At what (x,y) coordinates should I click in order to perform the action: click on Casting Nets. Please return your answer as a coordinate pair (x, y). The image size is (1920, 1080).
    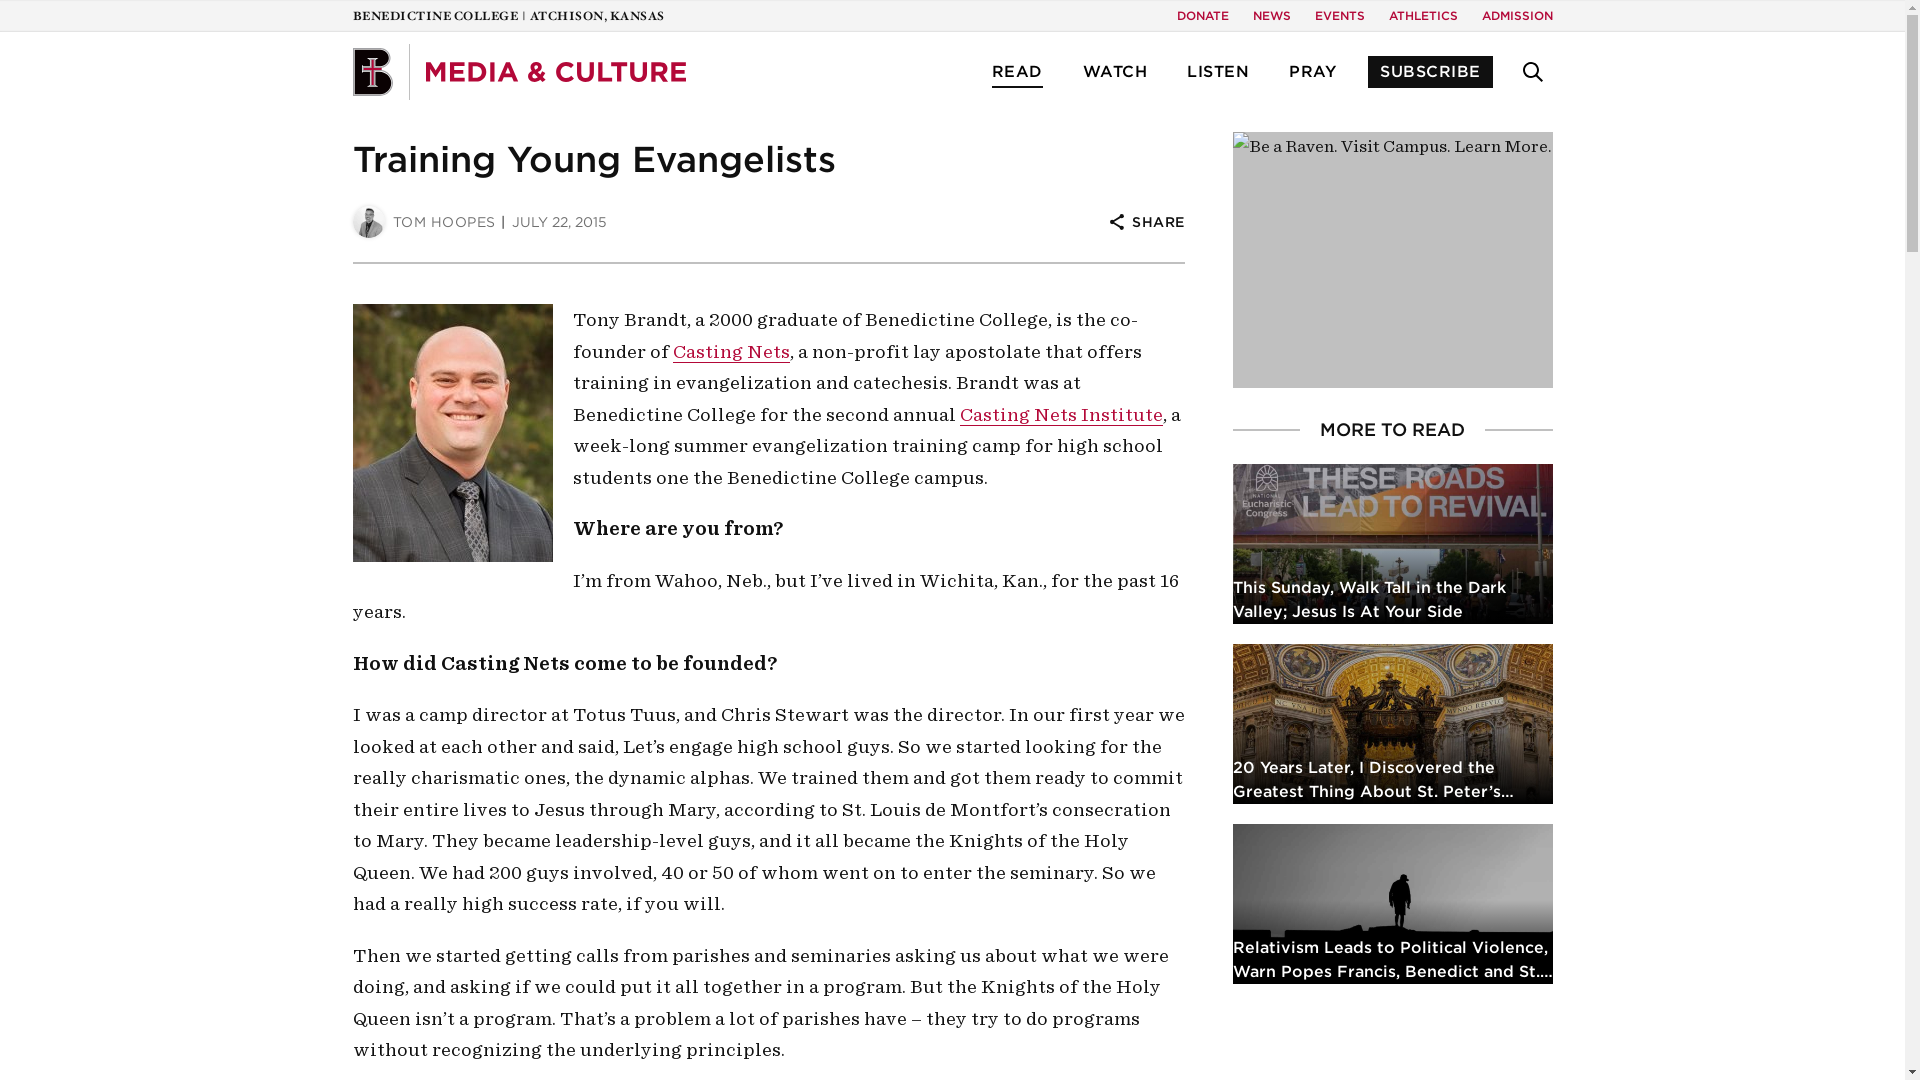
    Looking at the image, I should click on (730, 350).